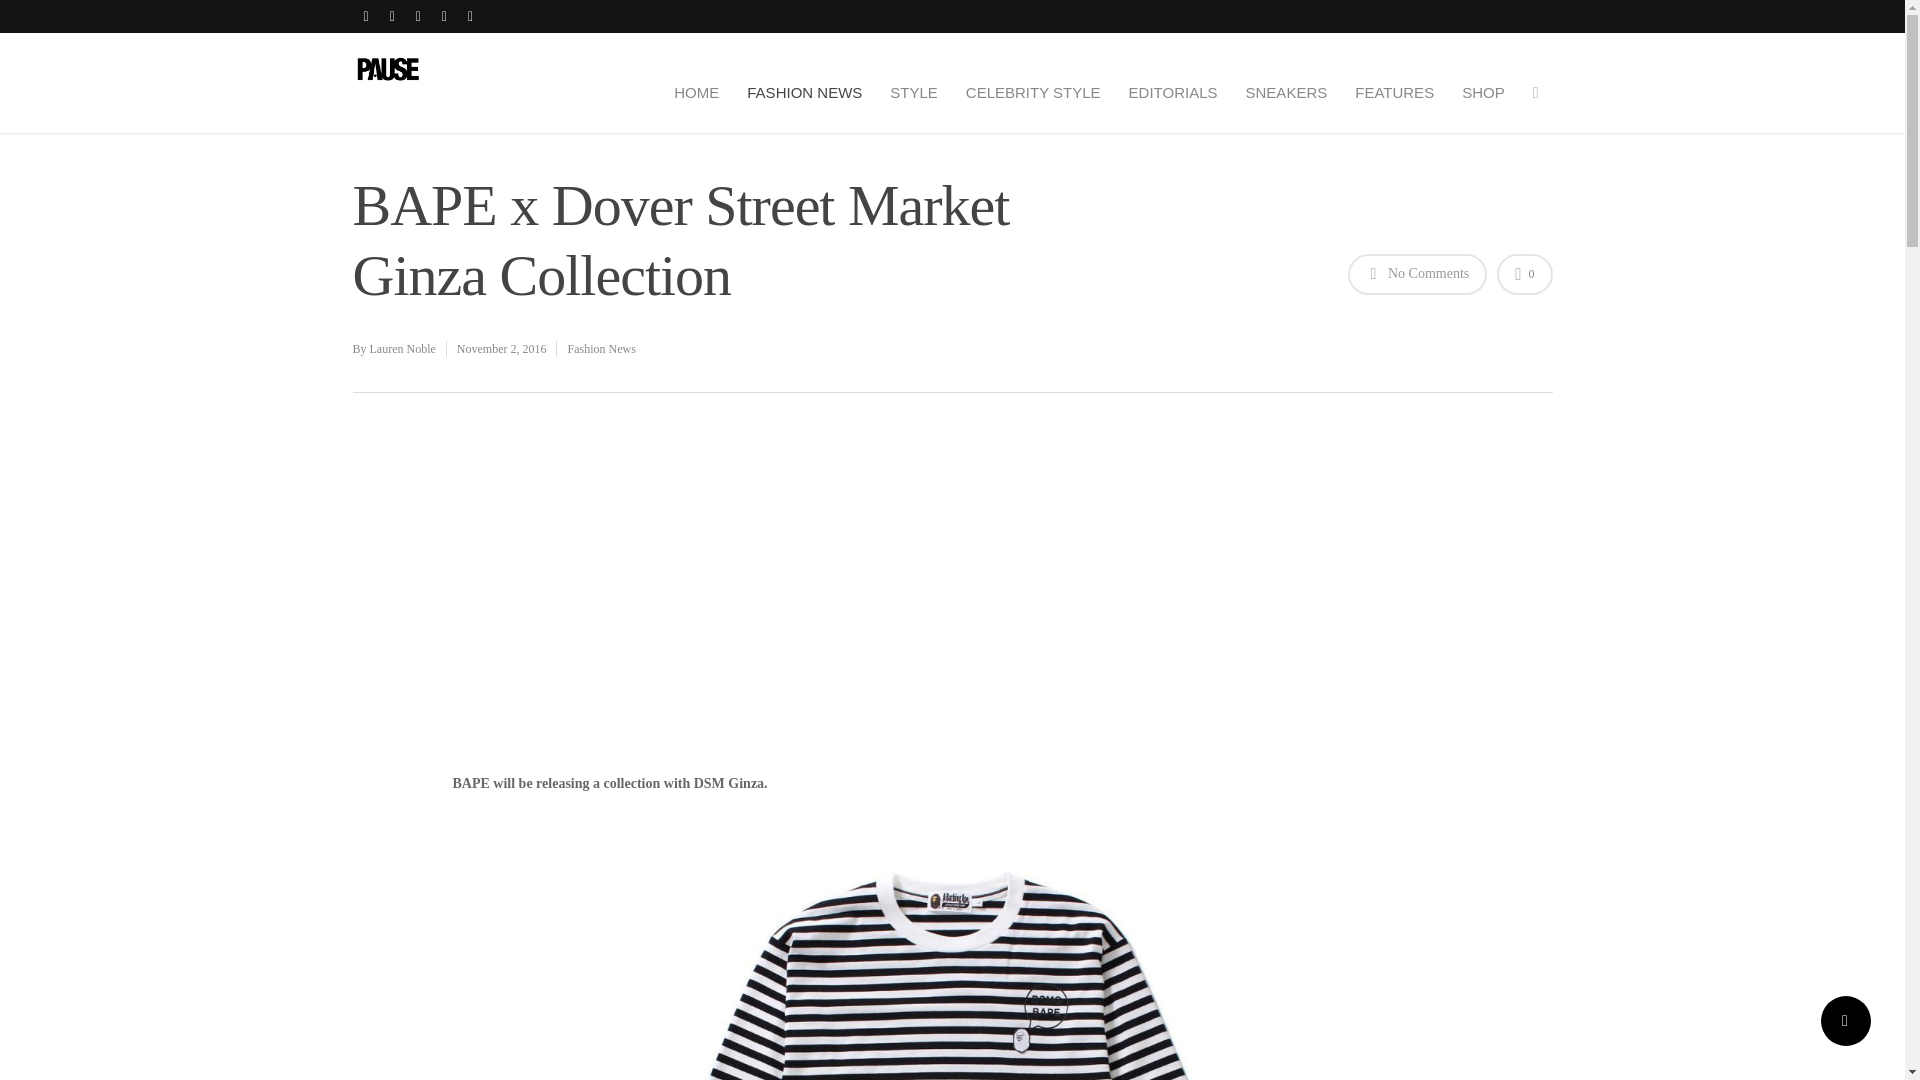  Describe the element at coordinates (685, 706) in the screenshot. I see `Advertisement` at that location.